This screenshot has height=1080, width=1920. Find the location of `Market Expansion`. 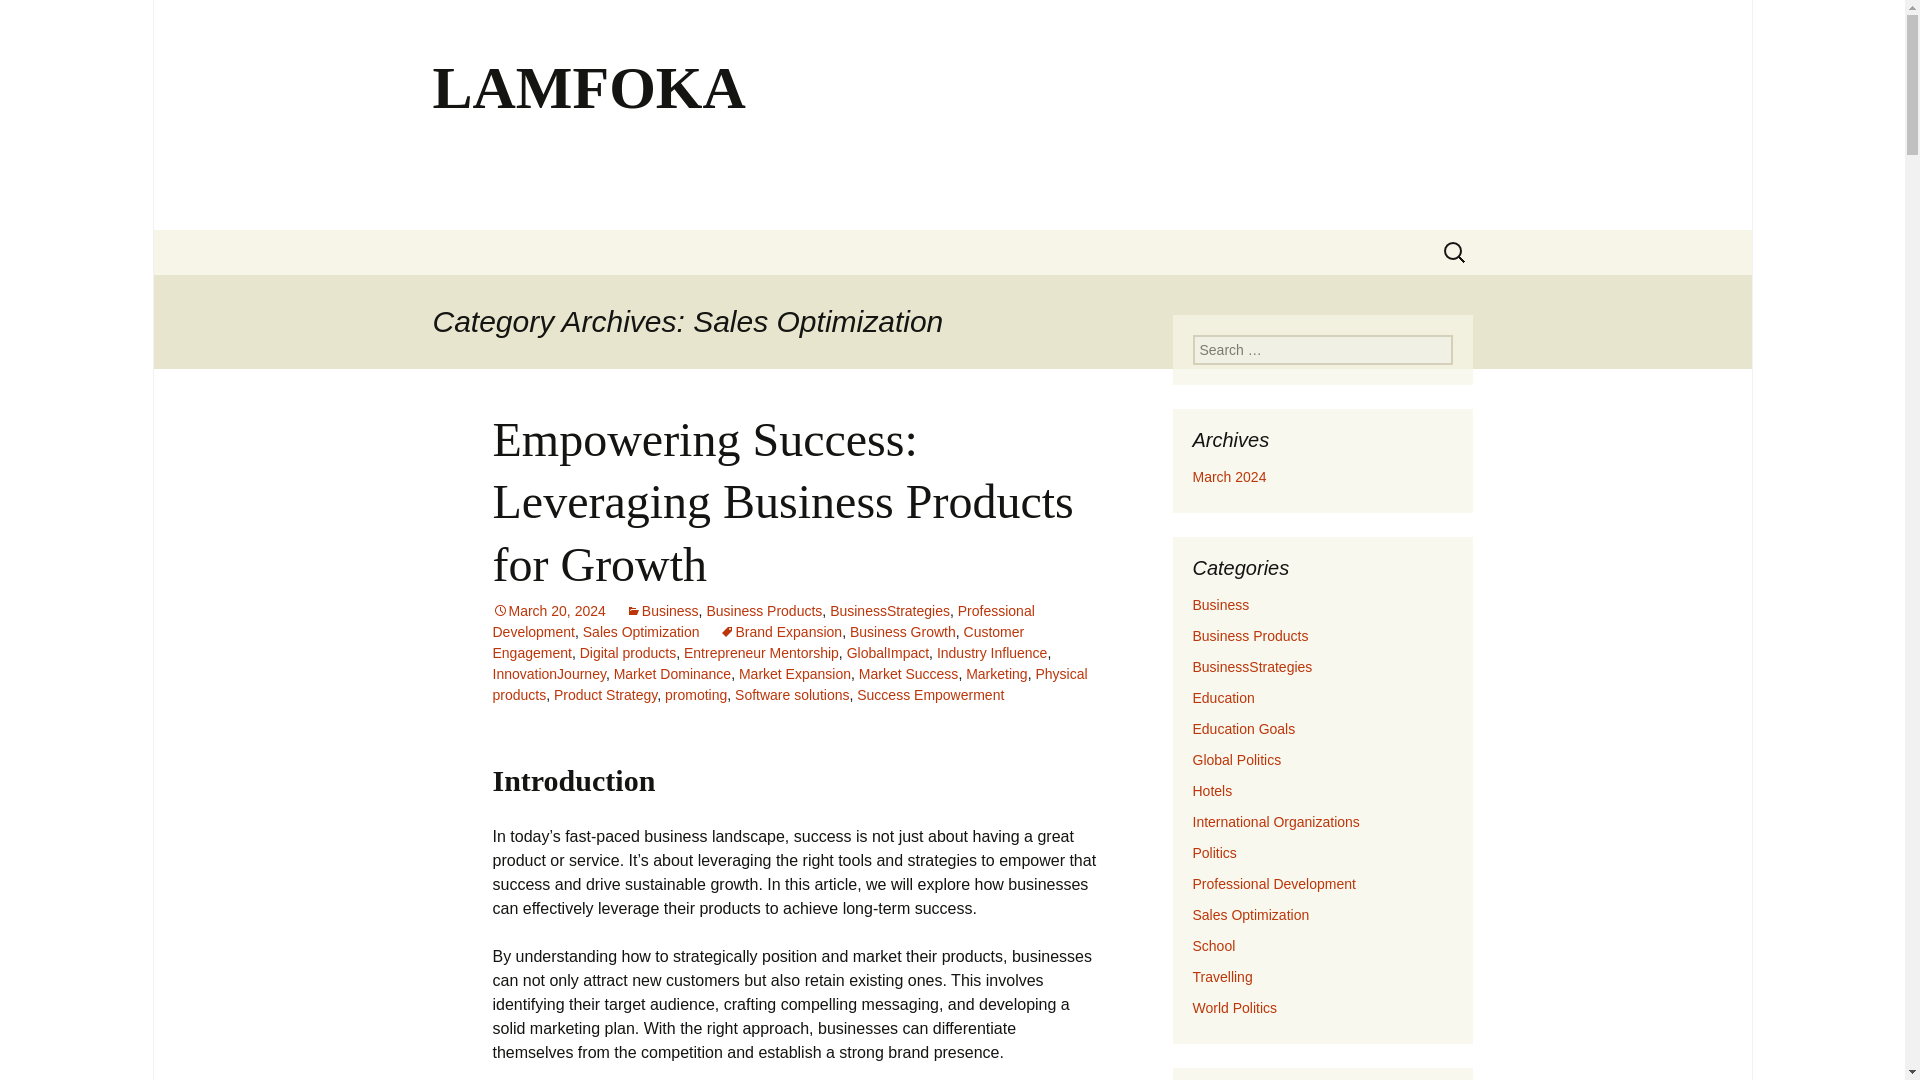

Market Expansion is located at coordinates (794, 674).